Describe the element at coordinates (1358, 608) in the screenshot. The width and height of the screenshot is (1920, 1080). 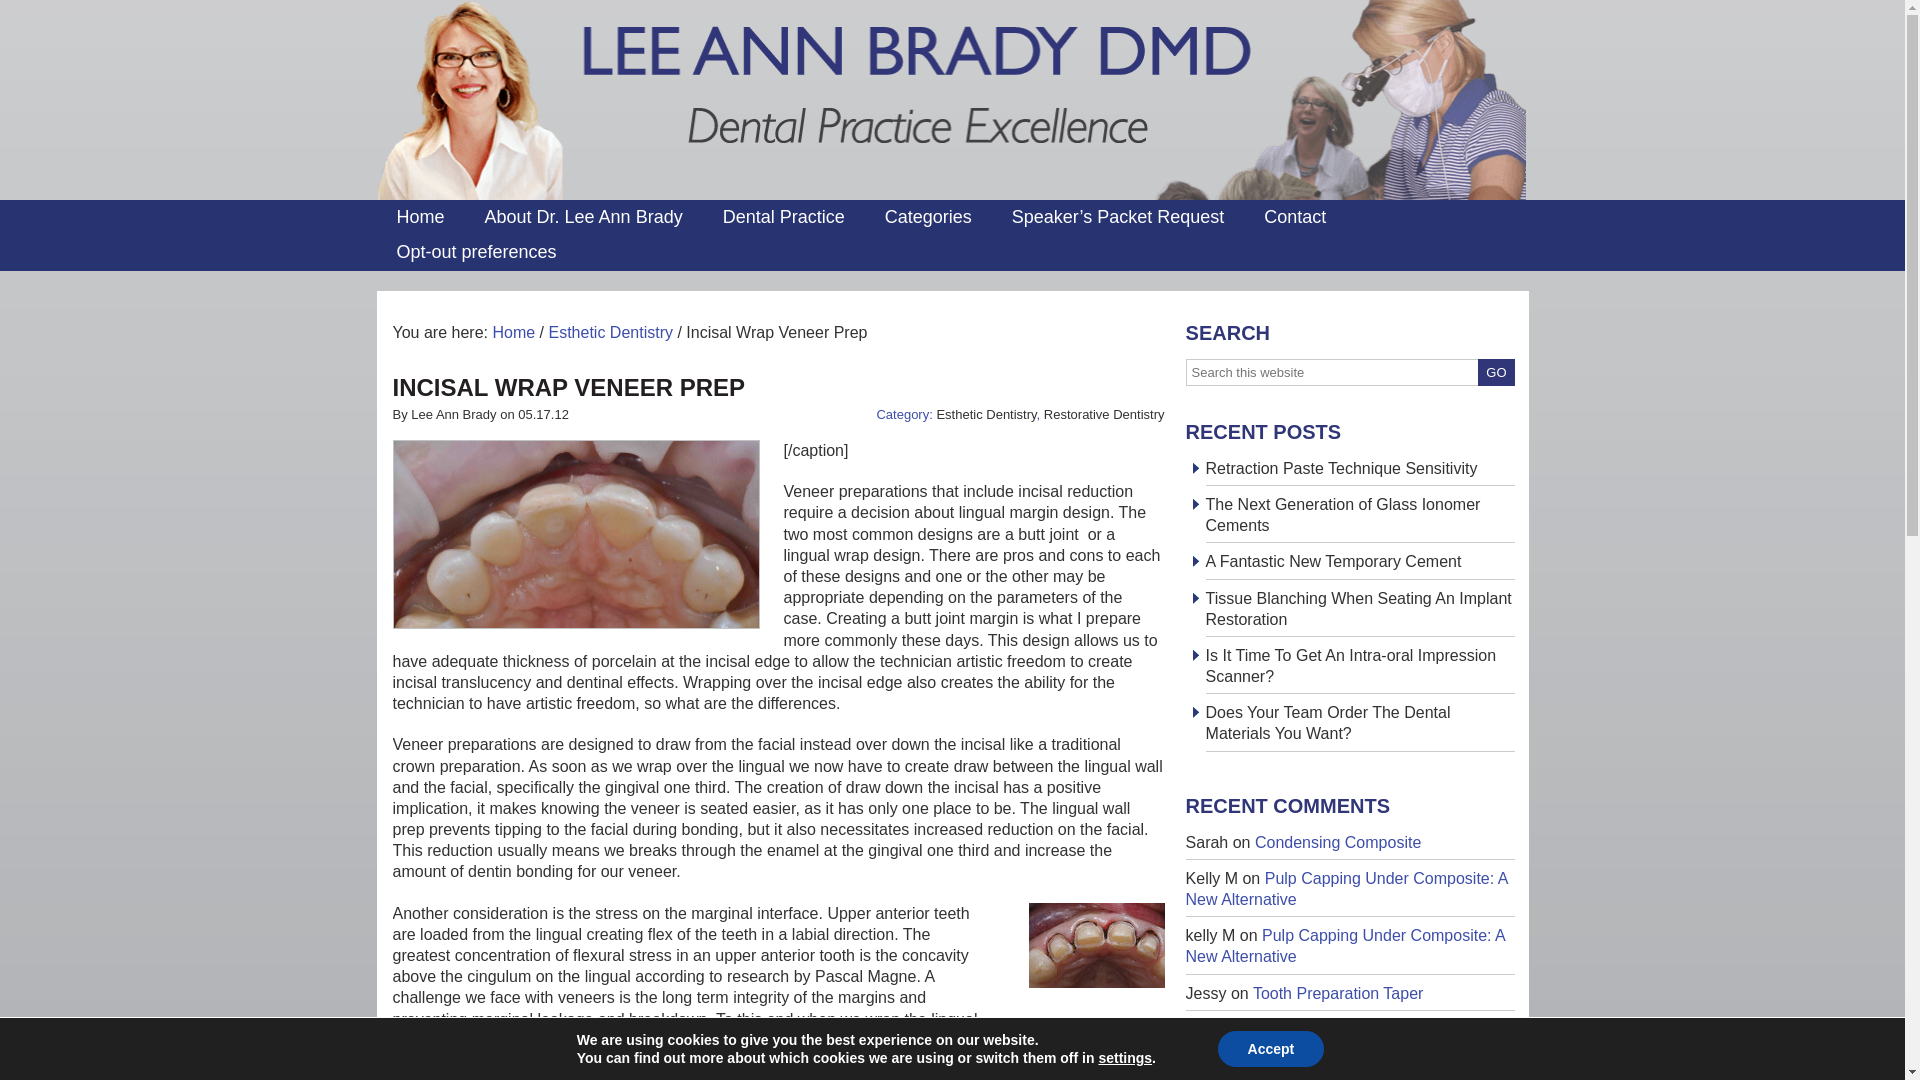
I see `Tissue Blanching When Seating An Implant Restoration` at that location.